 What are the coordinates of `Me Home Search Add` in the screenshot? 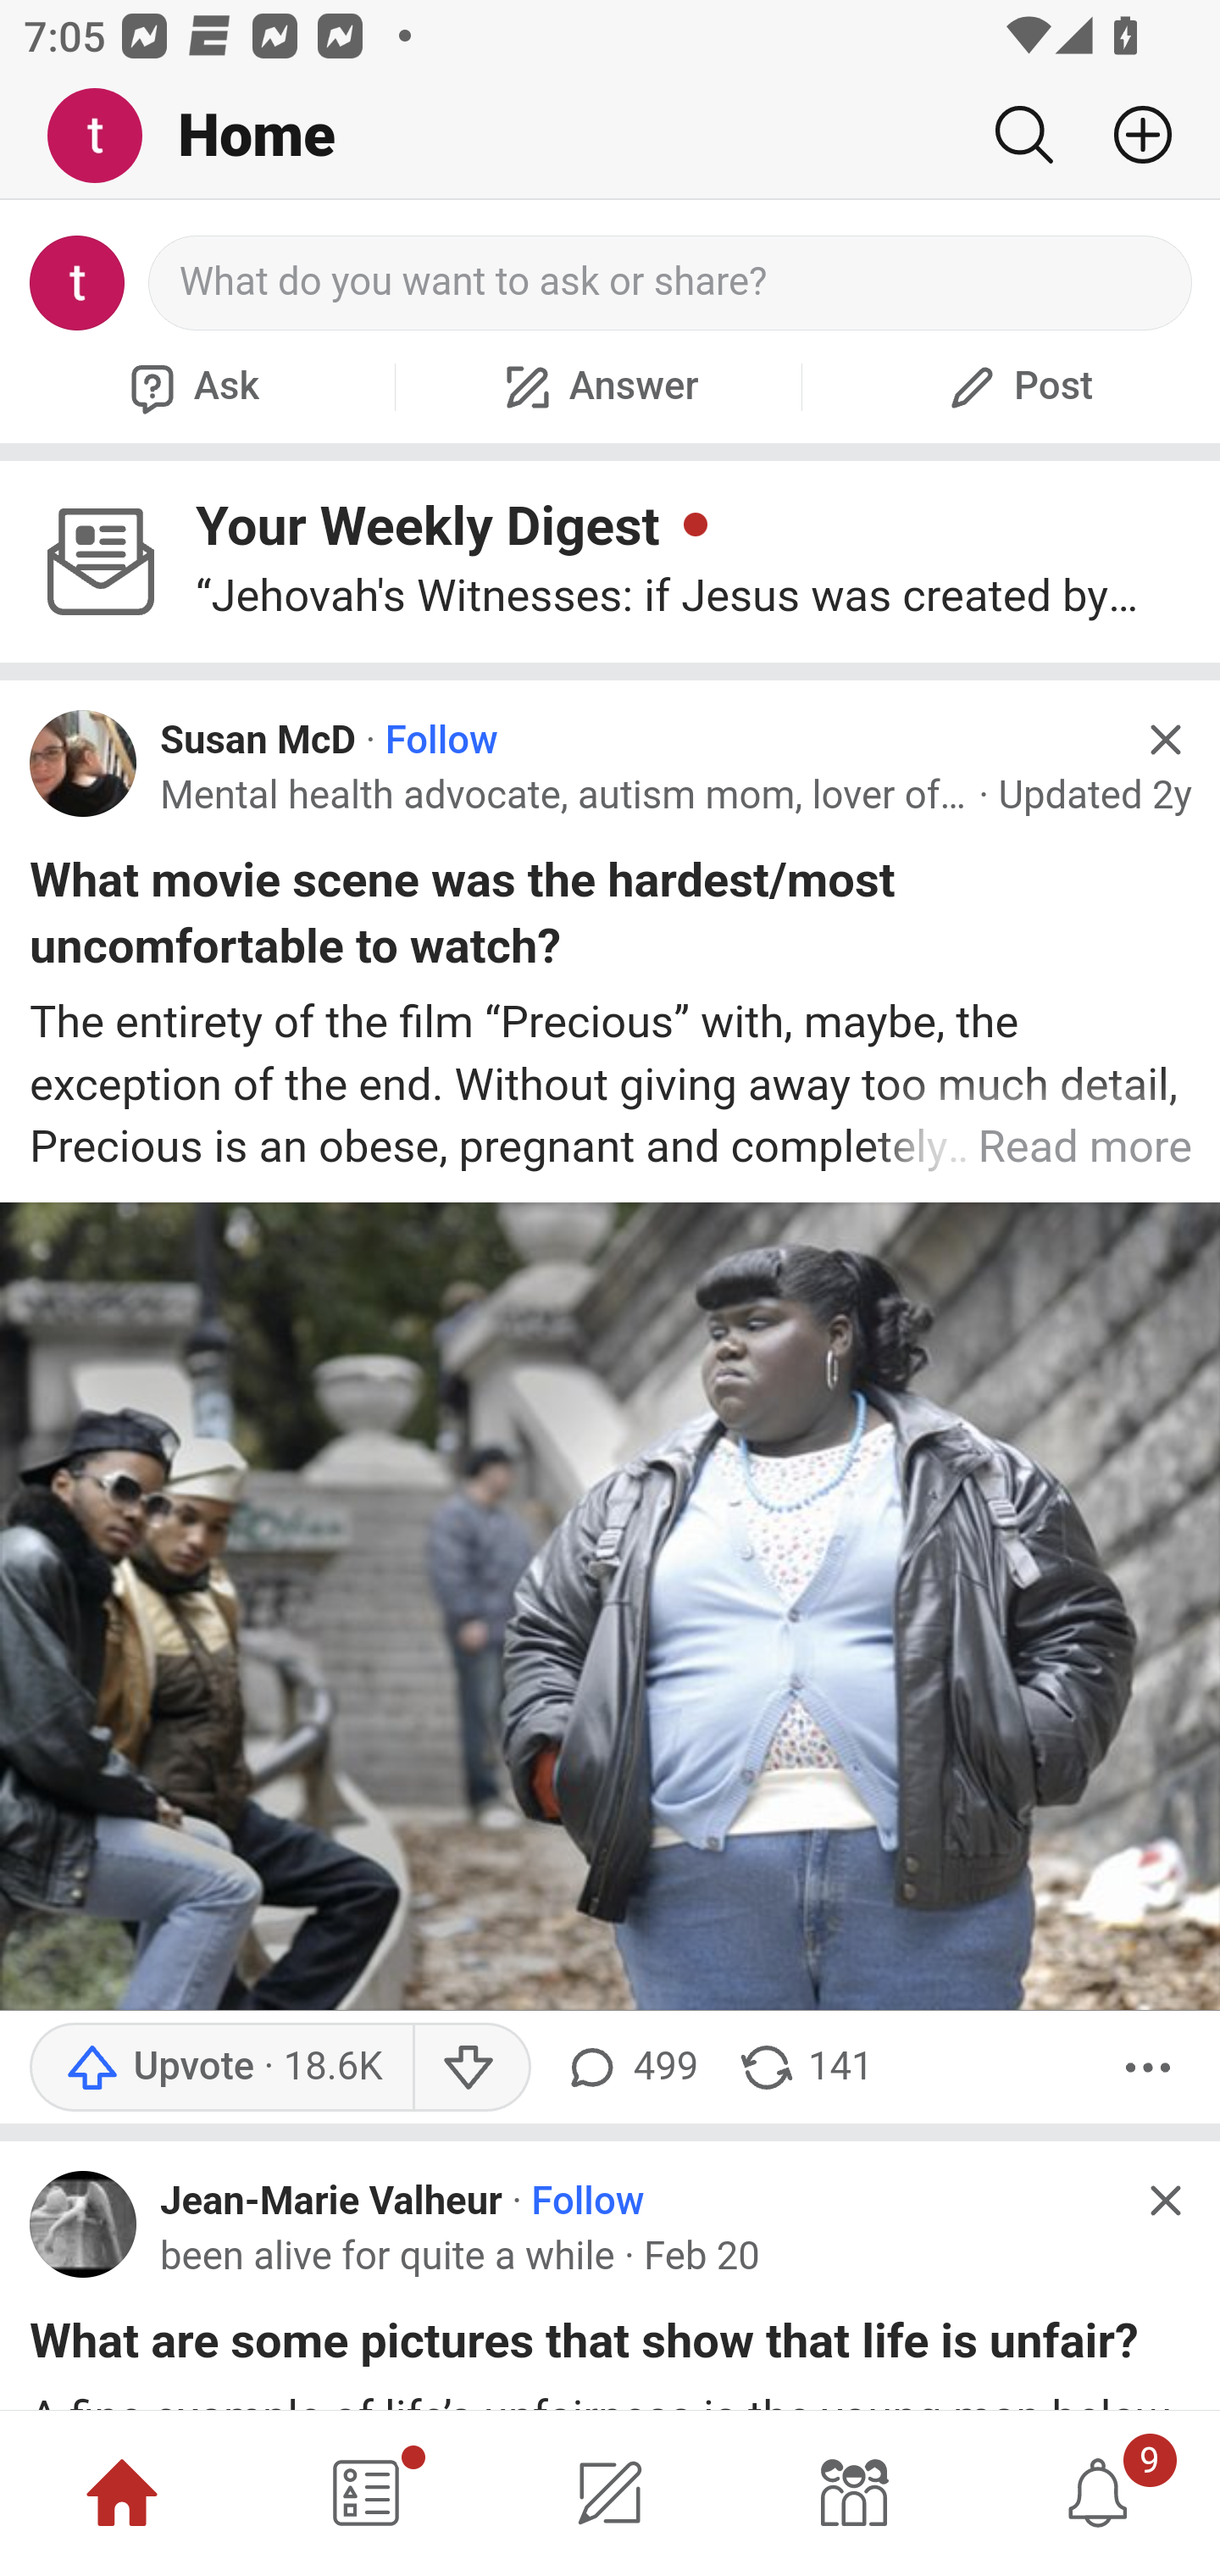 It's located at (610, 136).